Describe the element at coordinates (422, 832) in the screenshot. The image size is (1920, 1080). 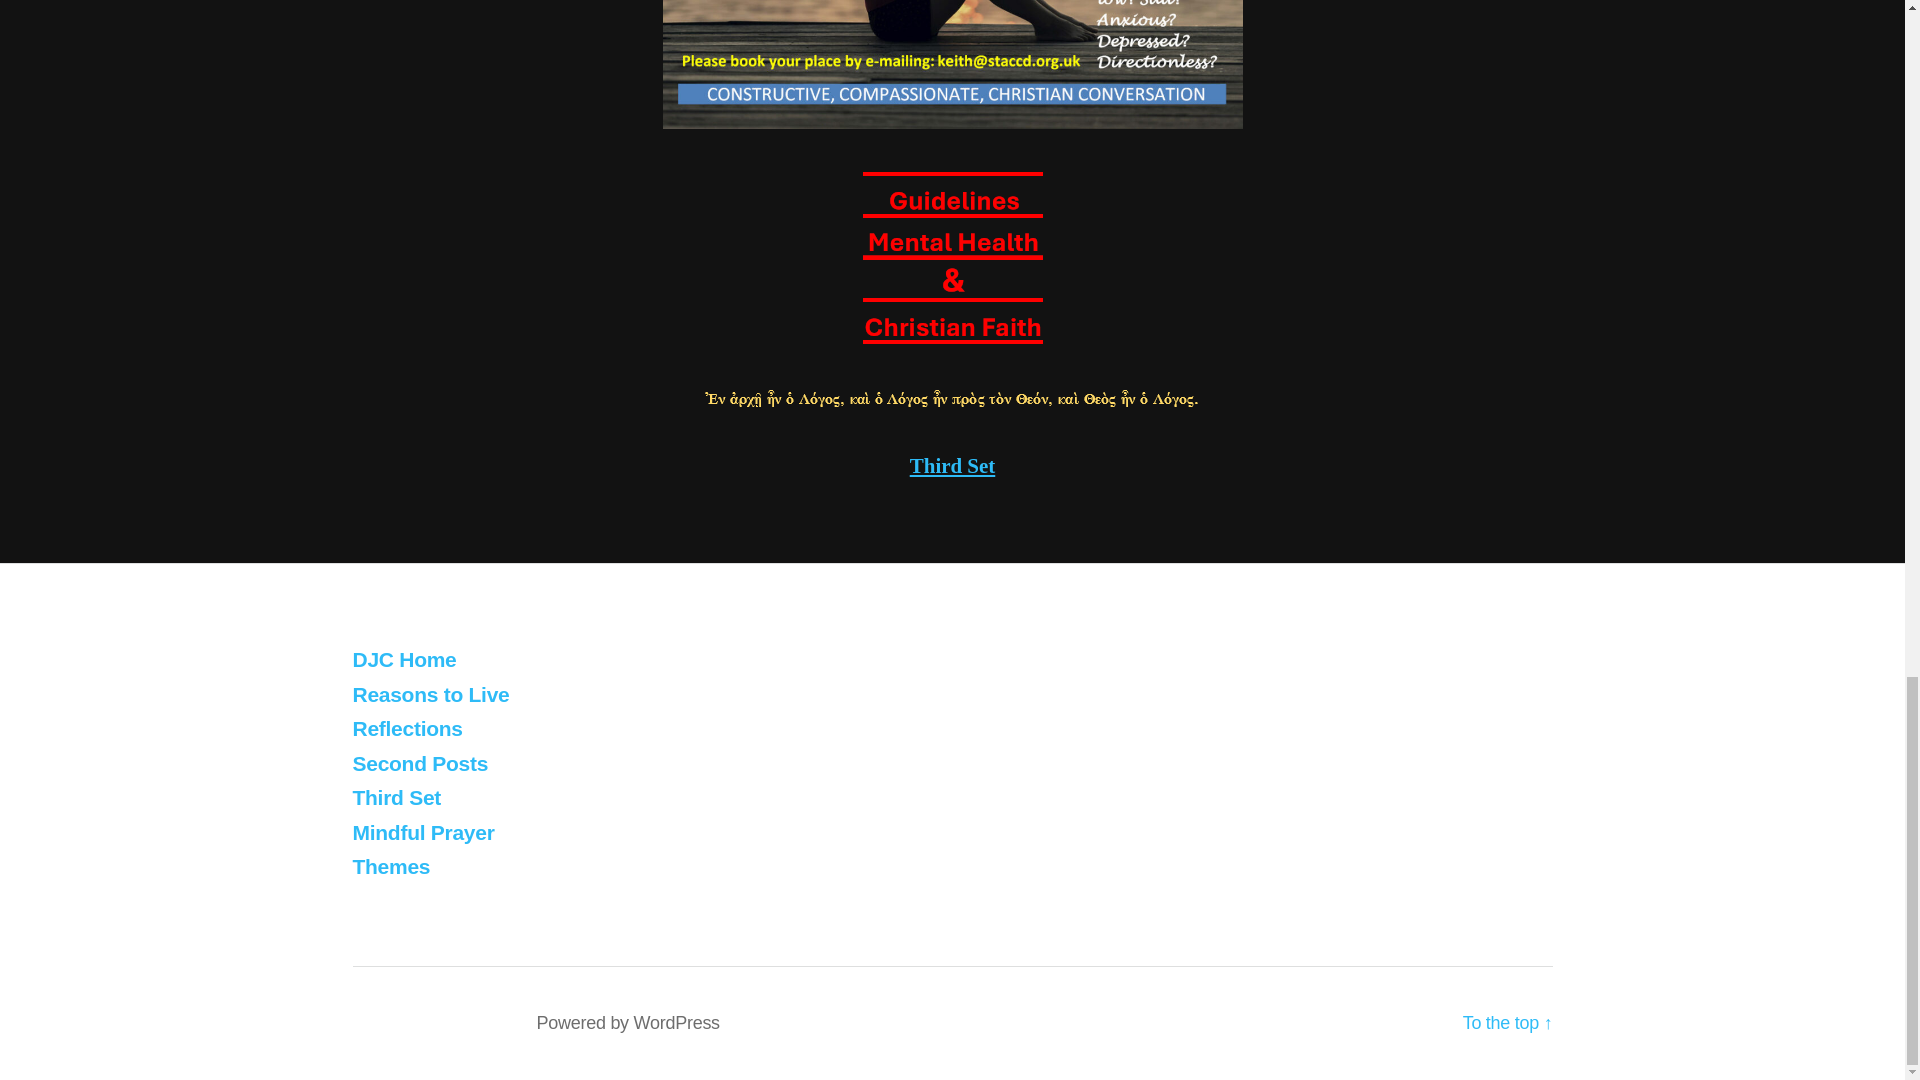
I see `Mindful Prayer` at that location.